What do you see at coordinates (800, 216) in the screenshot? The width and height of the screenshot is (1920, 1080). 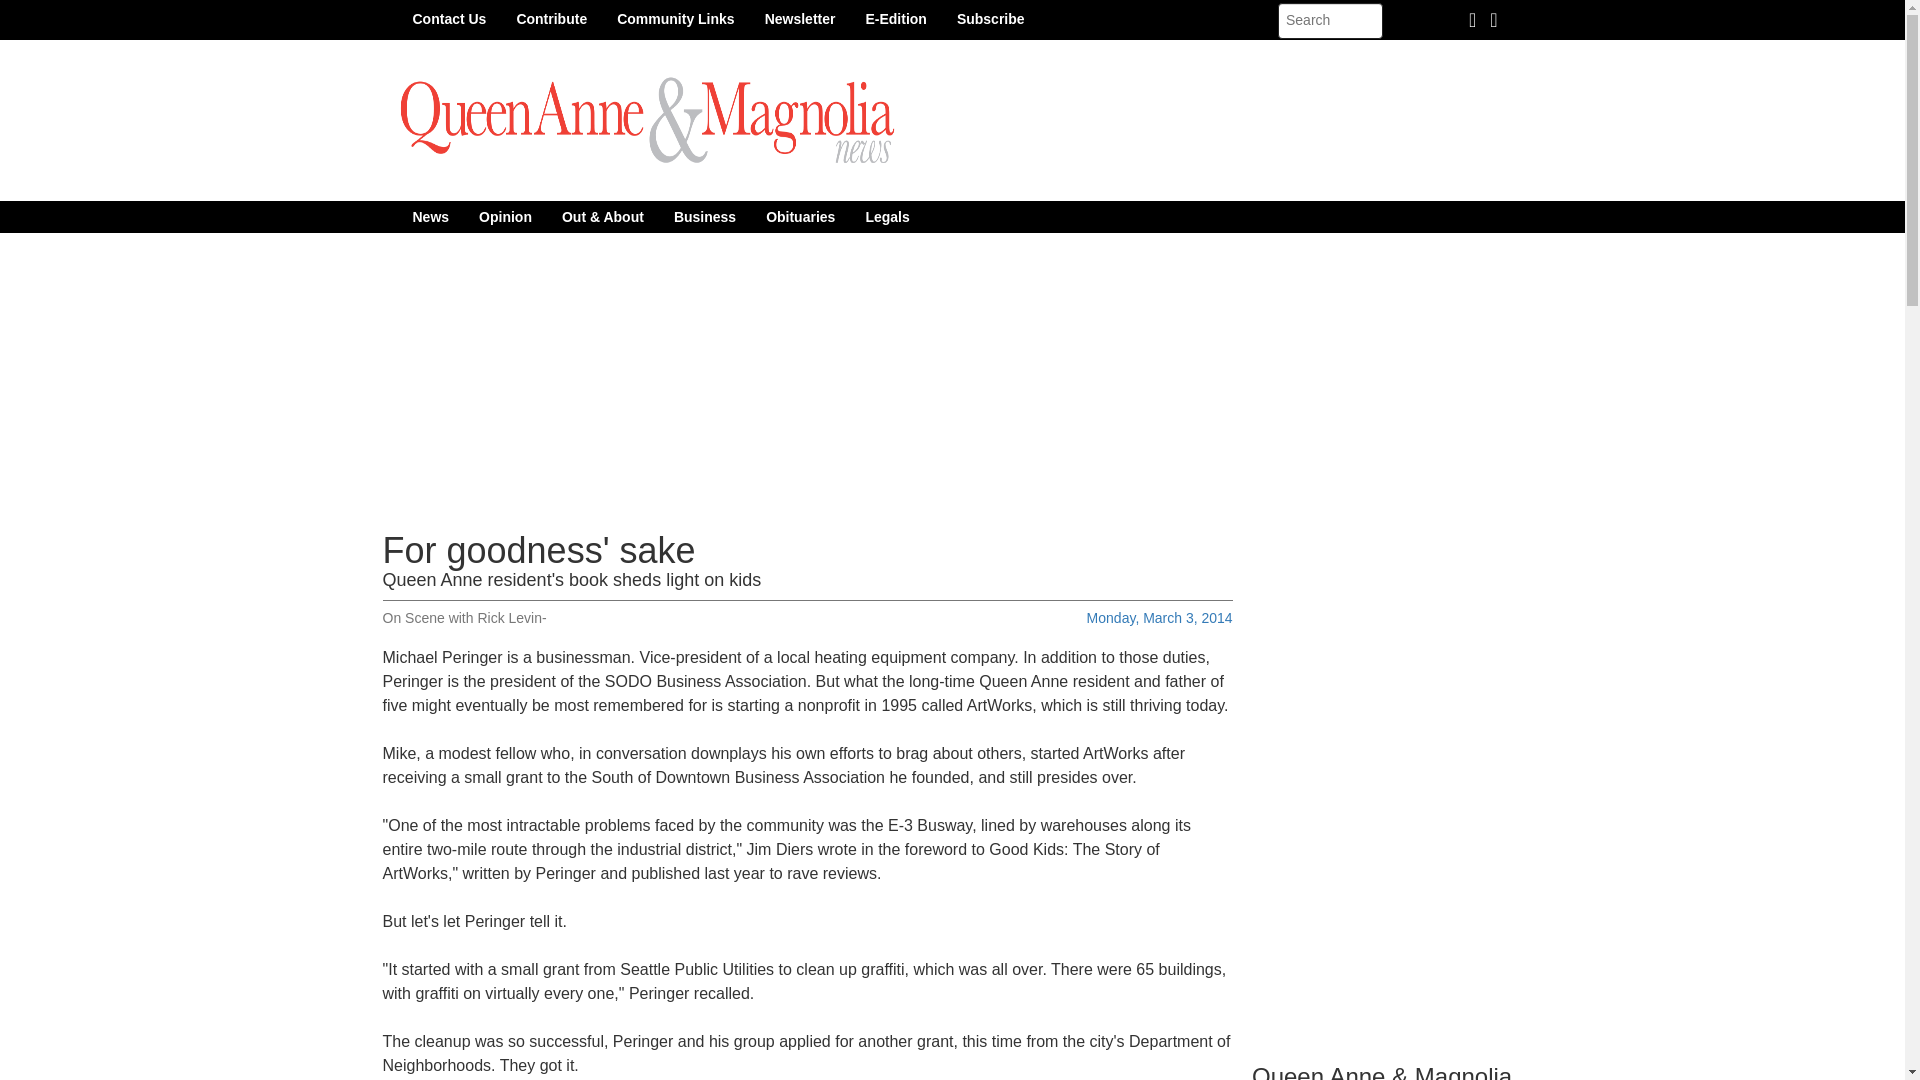 I see `Obituaries` at bounding box center [800, 216].